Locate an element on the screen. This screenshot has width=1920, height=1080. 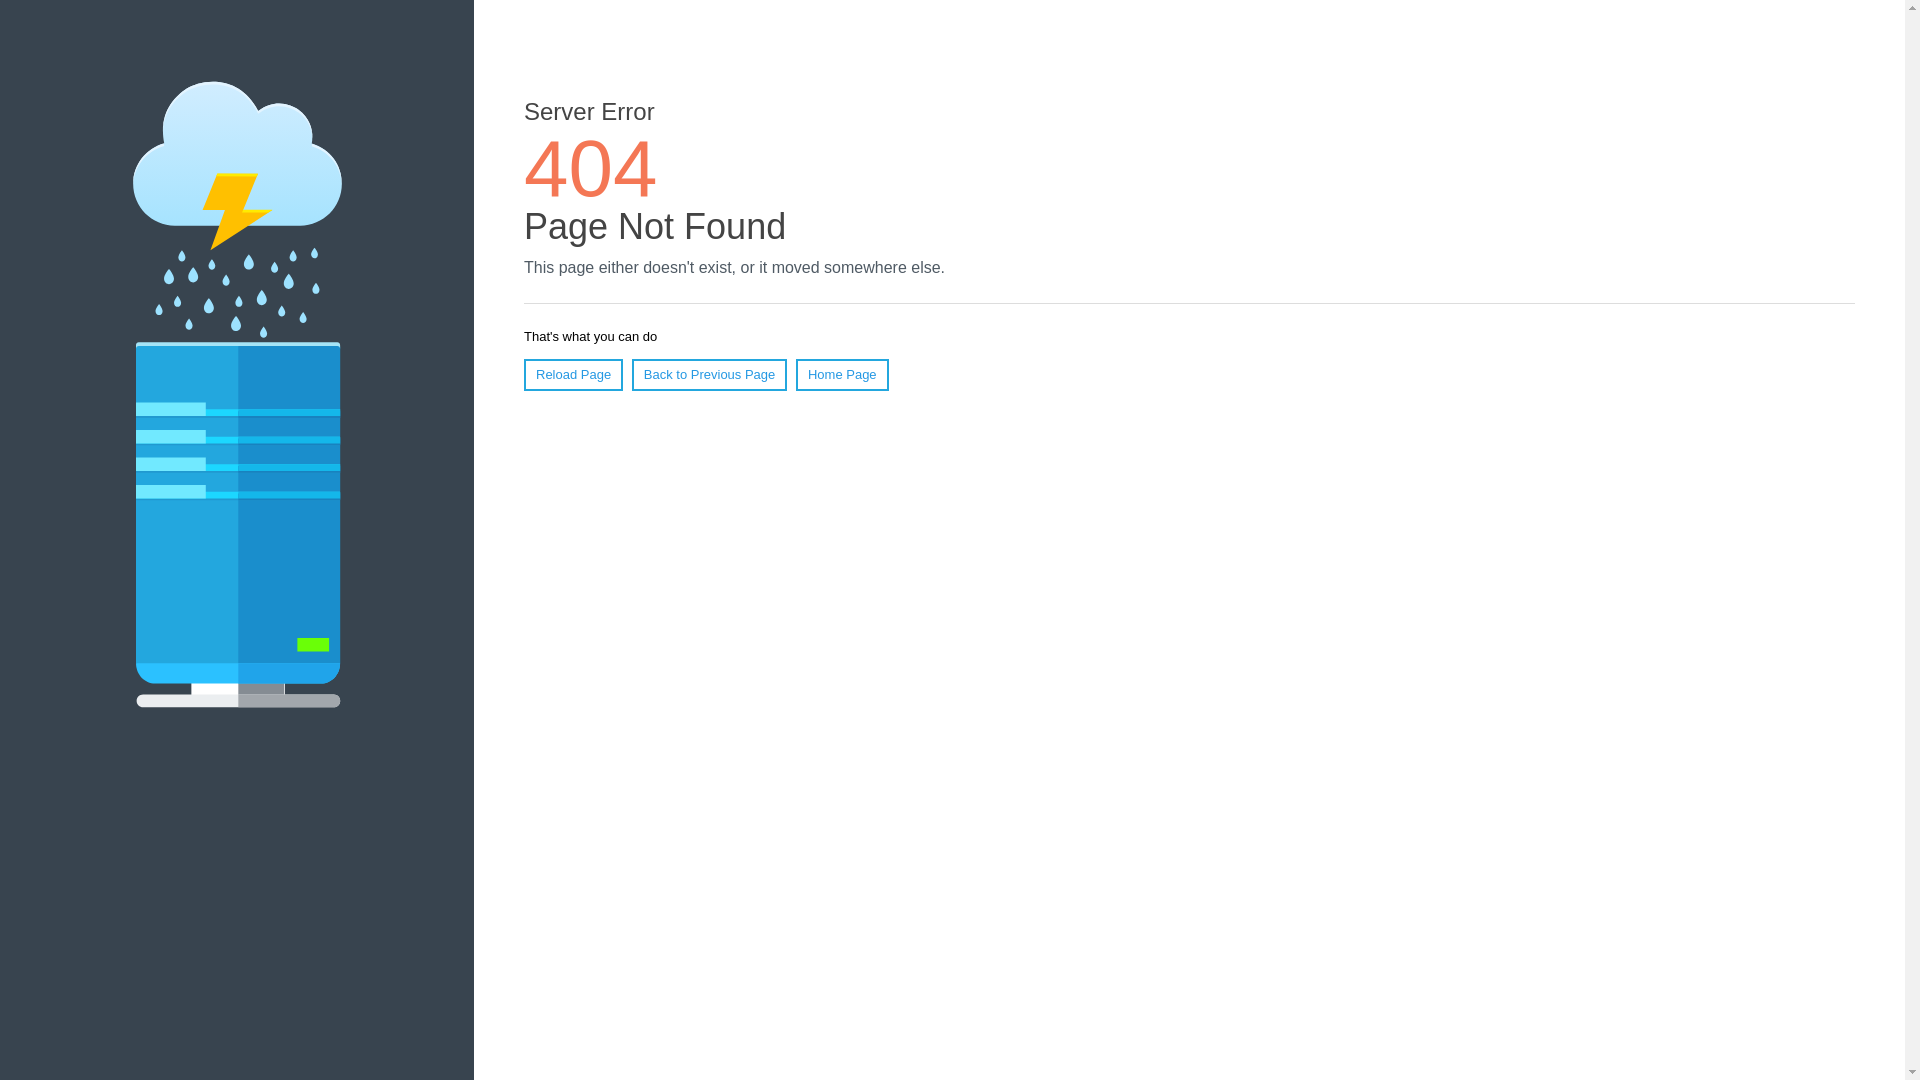
Home Page is located at coordinates (842, 375).